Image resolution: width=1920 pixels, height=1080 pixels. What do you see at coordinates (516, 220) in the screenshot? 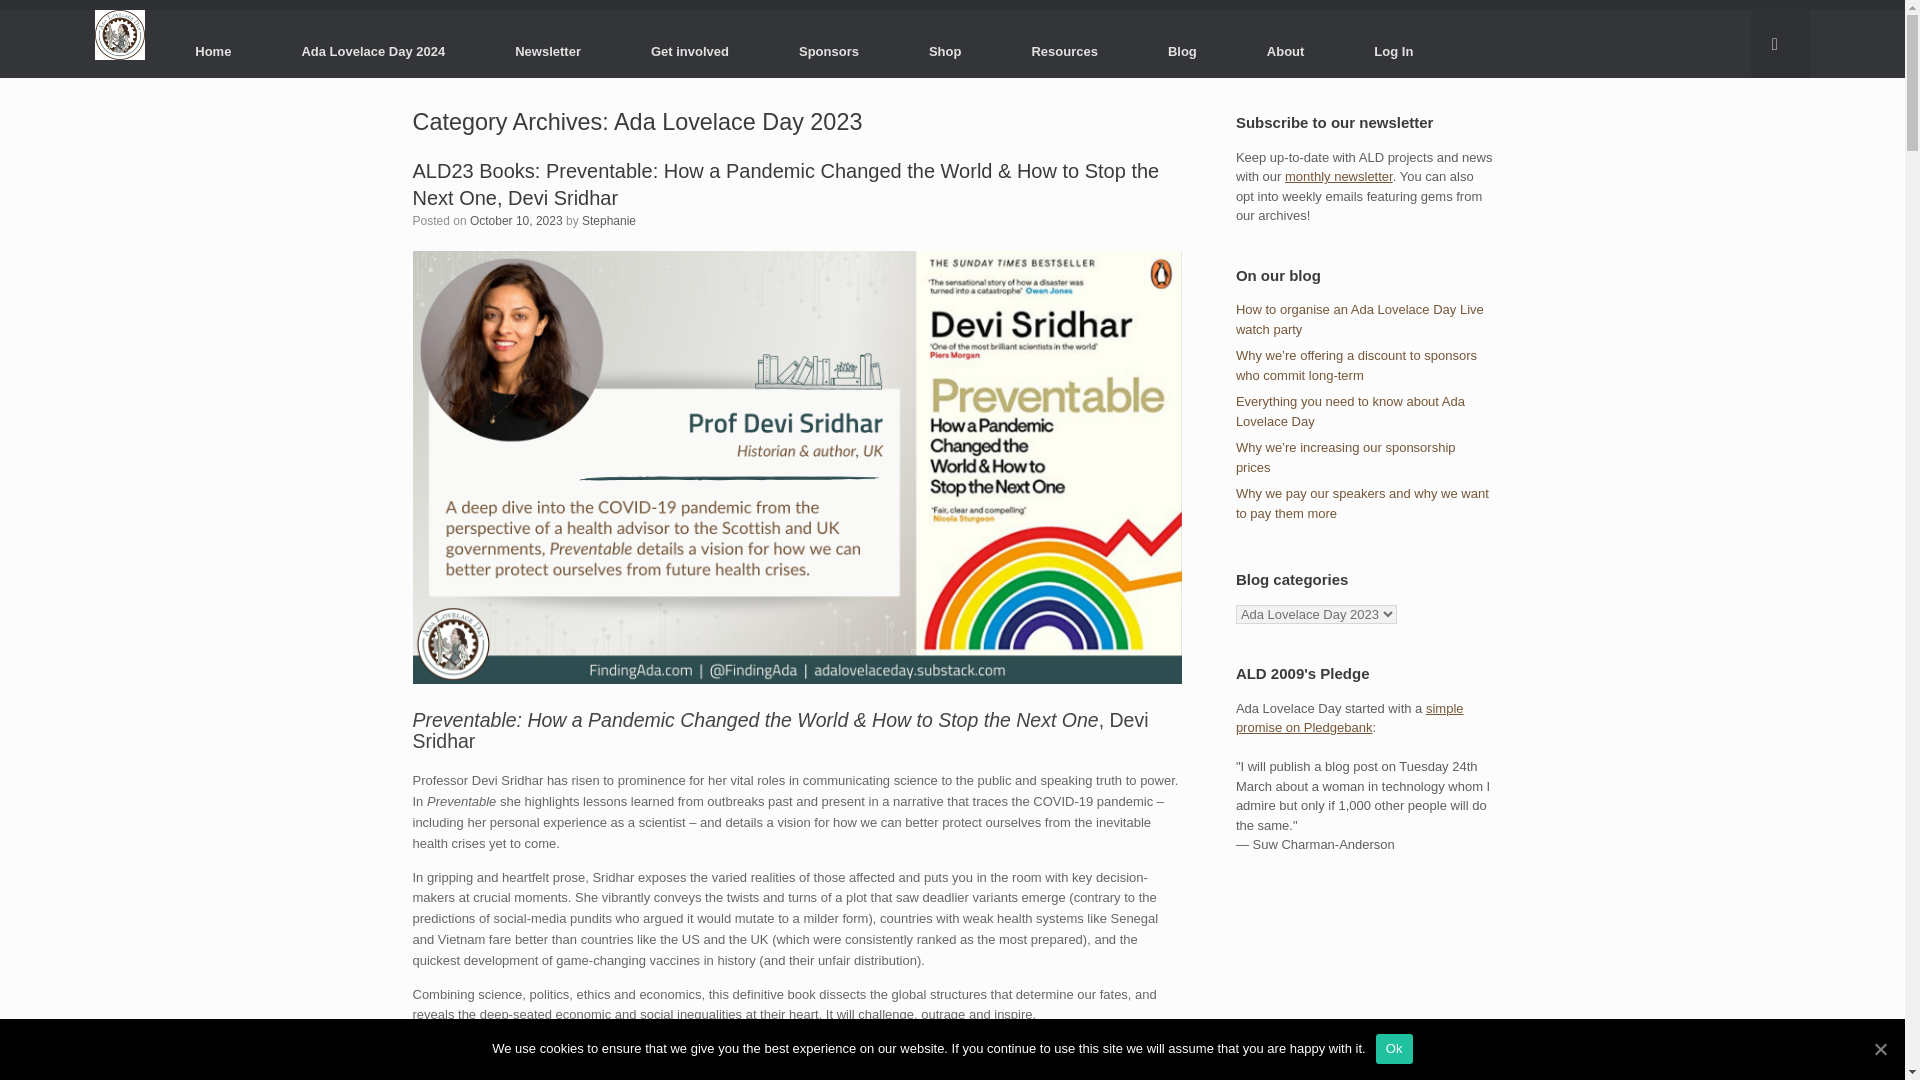
I see `9:30 pm` at bounding box center [516, 220].